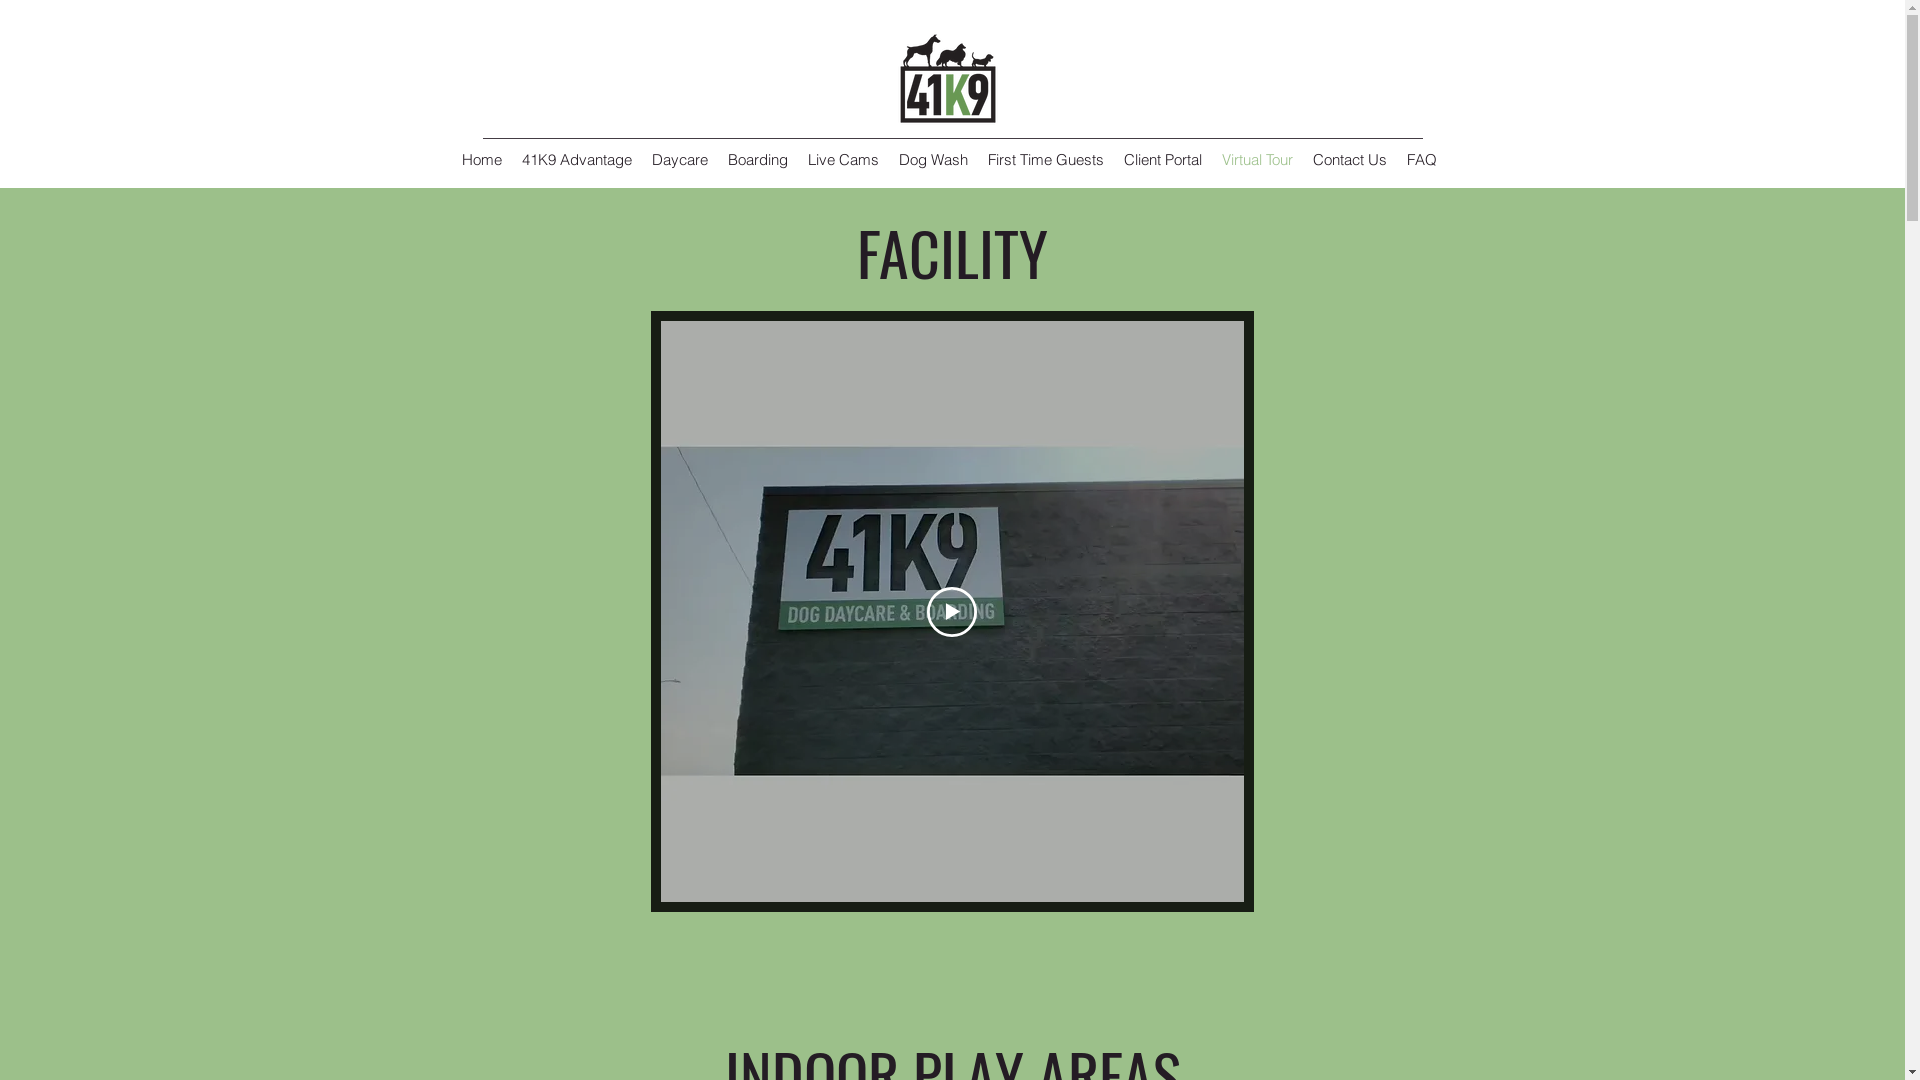 This screenshot has height=1080, width=1920. Describe the element at coordinates (934, 160) in the screenshot. I see `Dog Wash` at that location.